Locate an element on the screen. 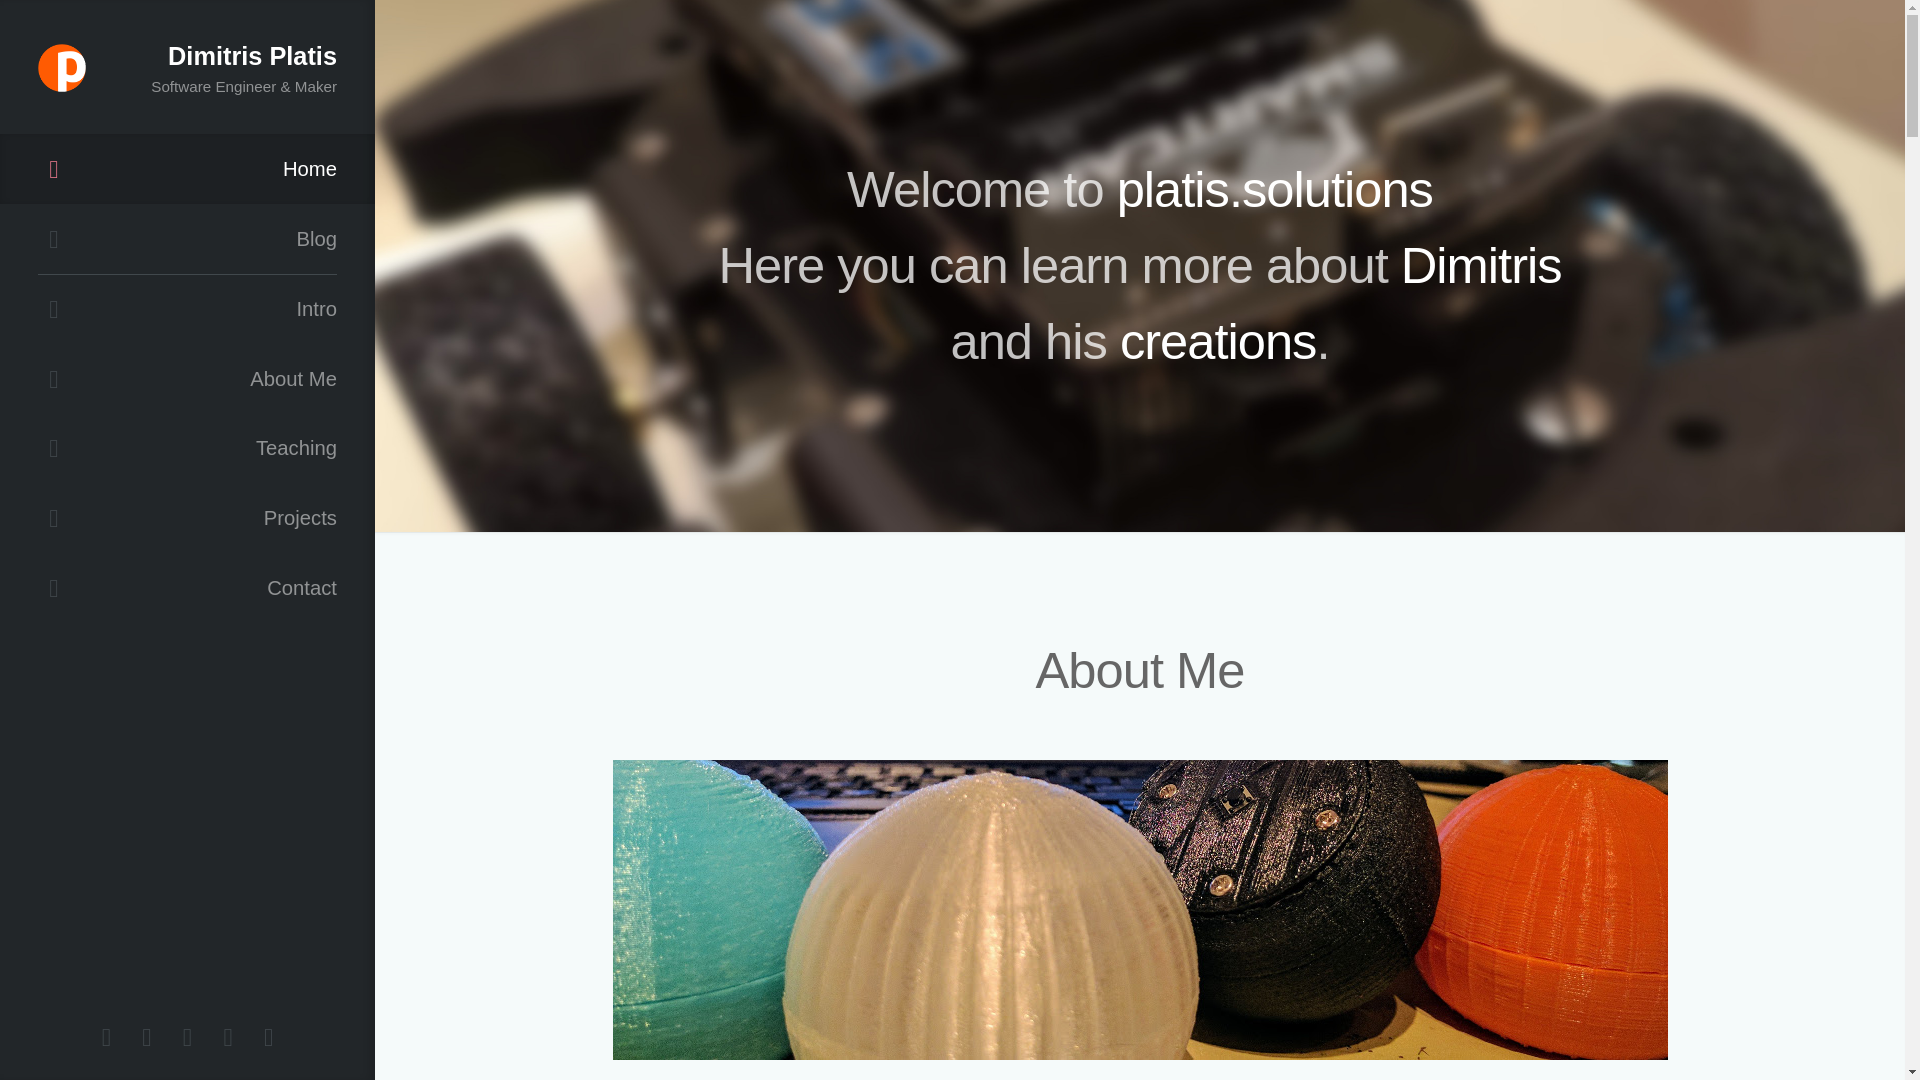 The height and width of the screenshot is (1080, 1920). Home is located at coordinates (187, 168).